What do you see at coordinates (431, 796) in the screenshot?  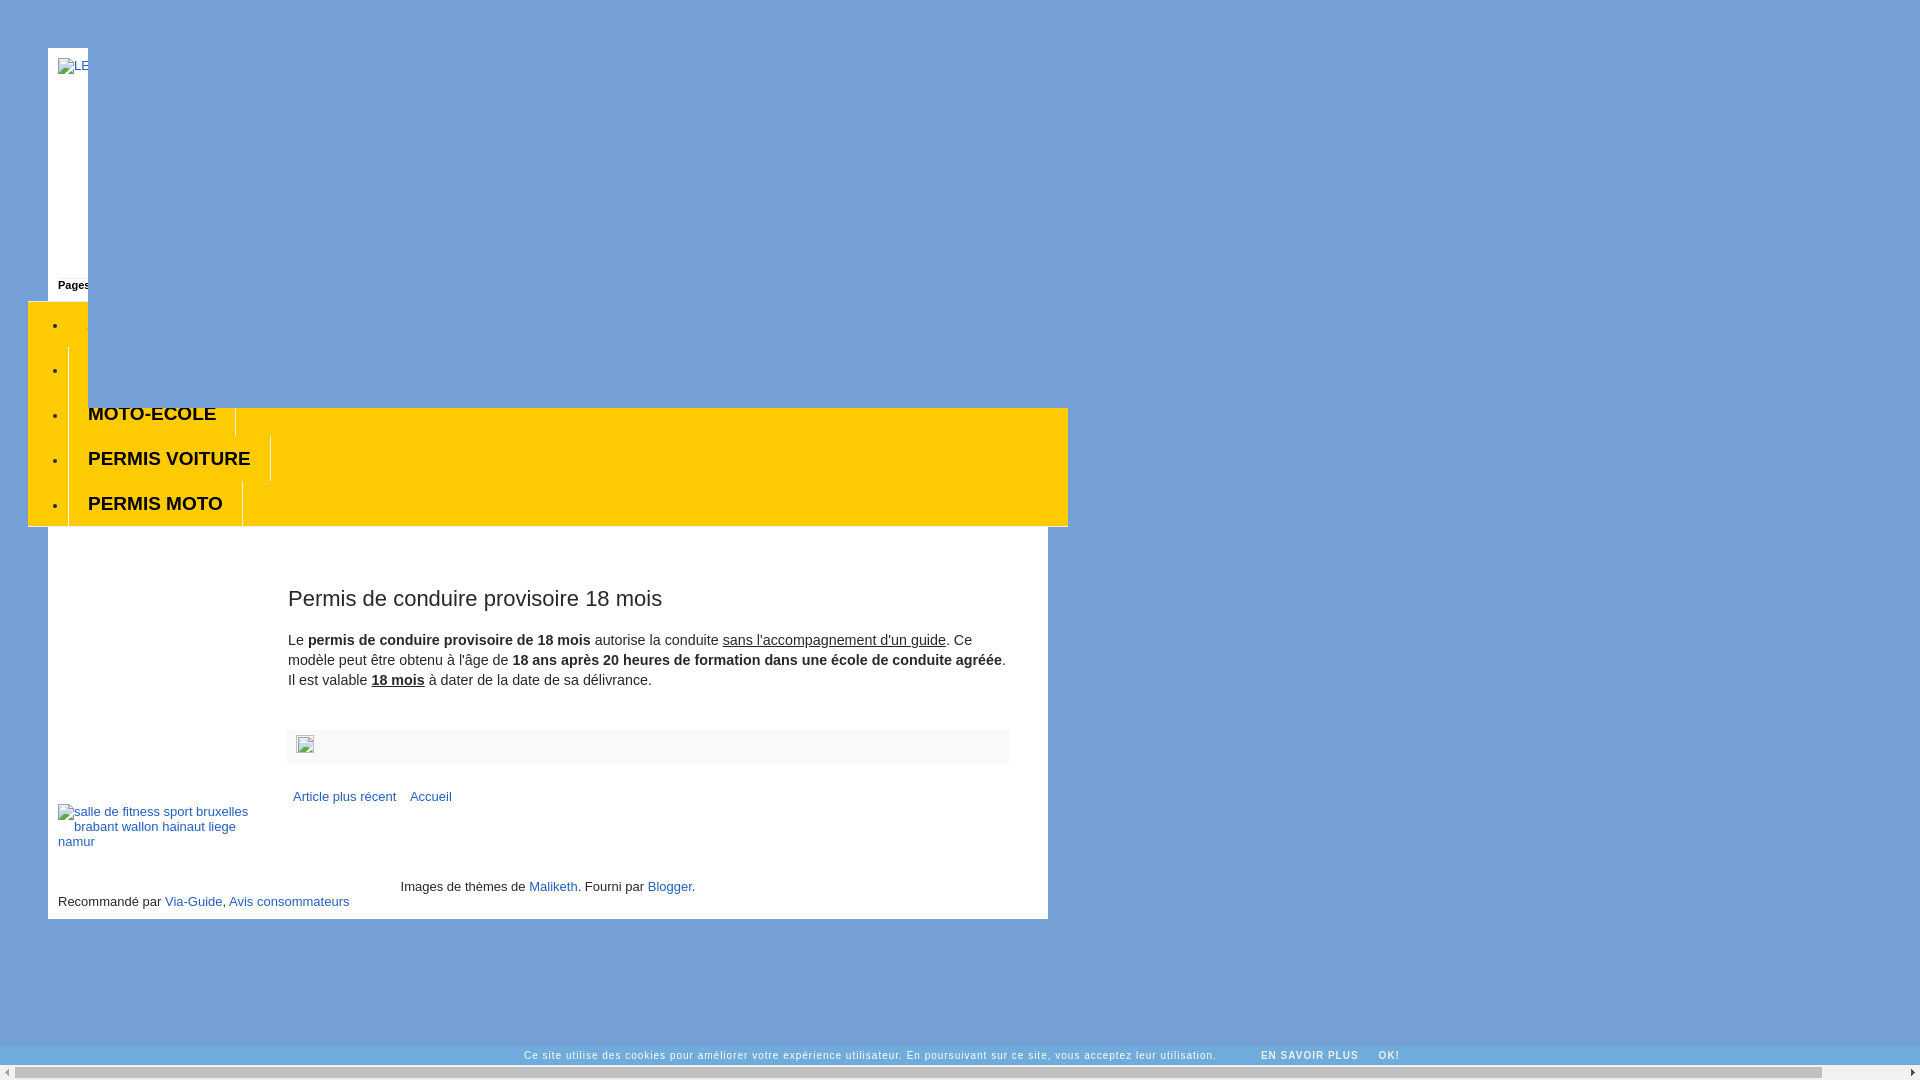 I see `Accueil` at bounding box center [431, 796].